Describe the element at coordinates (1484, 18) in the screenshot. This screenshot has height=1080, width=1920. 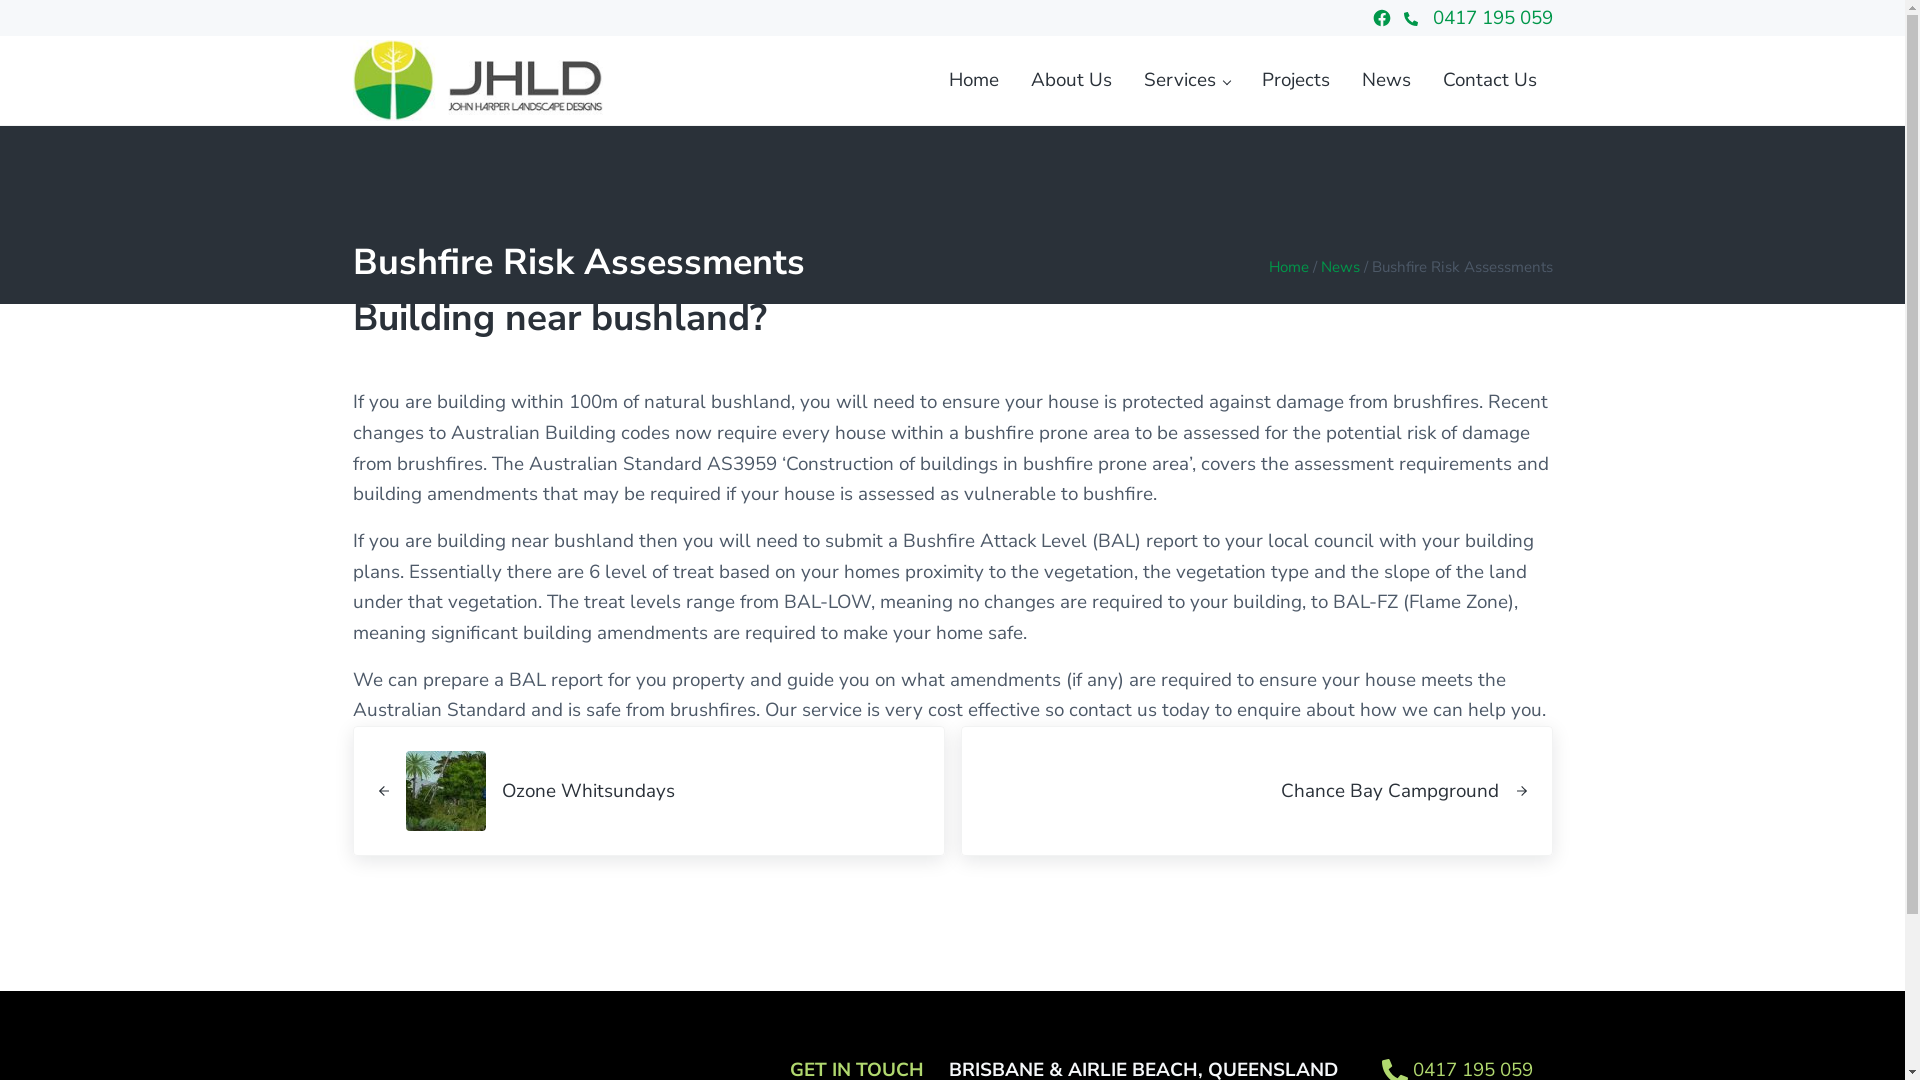
I see `0417 195 059` at that location.